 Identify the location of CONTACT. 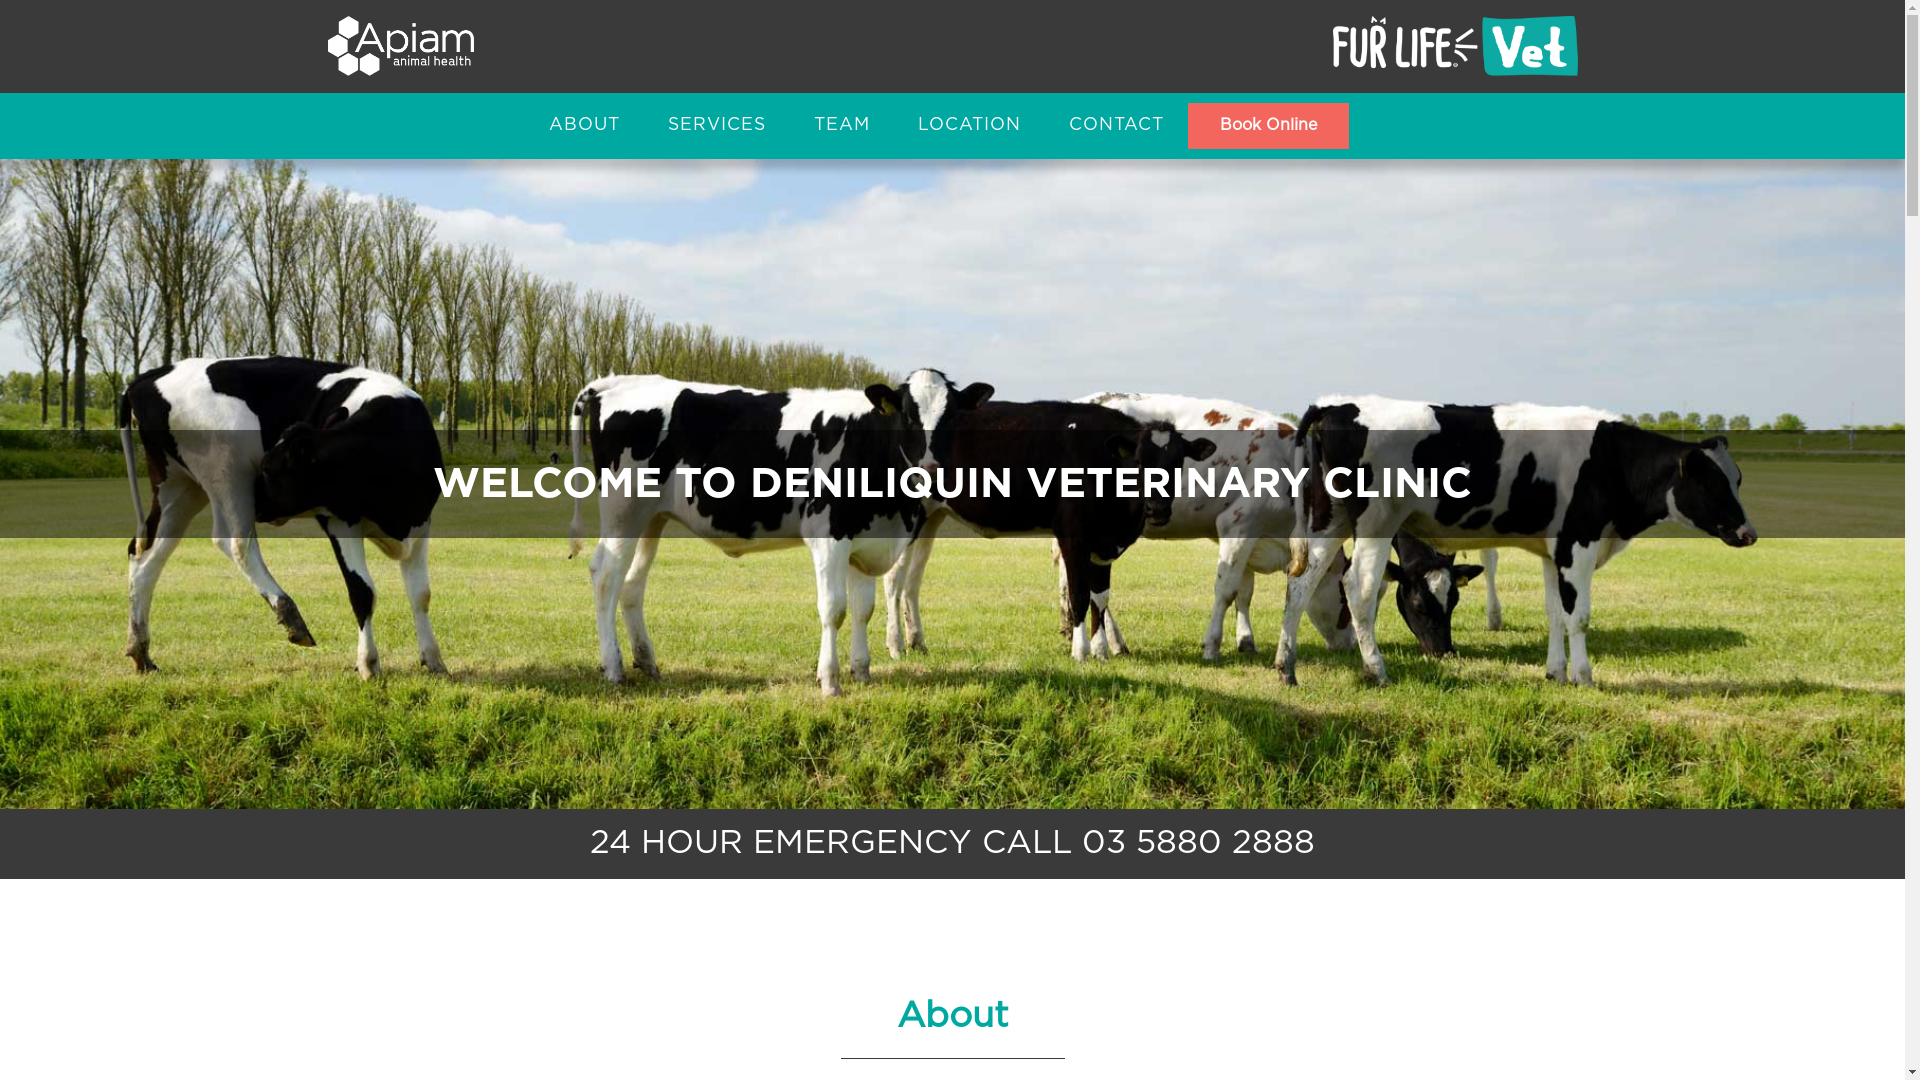
(1116, 126).